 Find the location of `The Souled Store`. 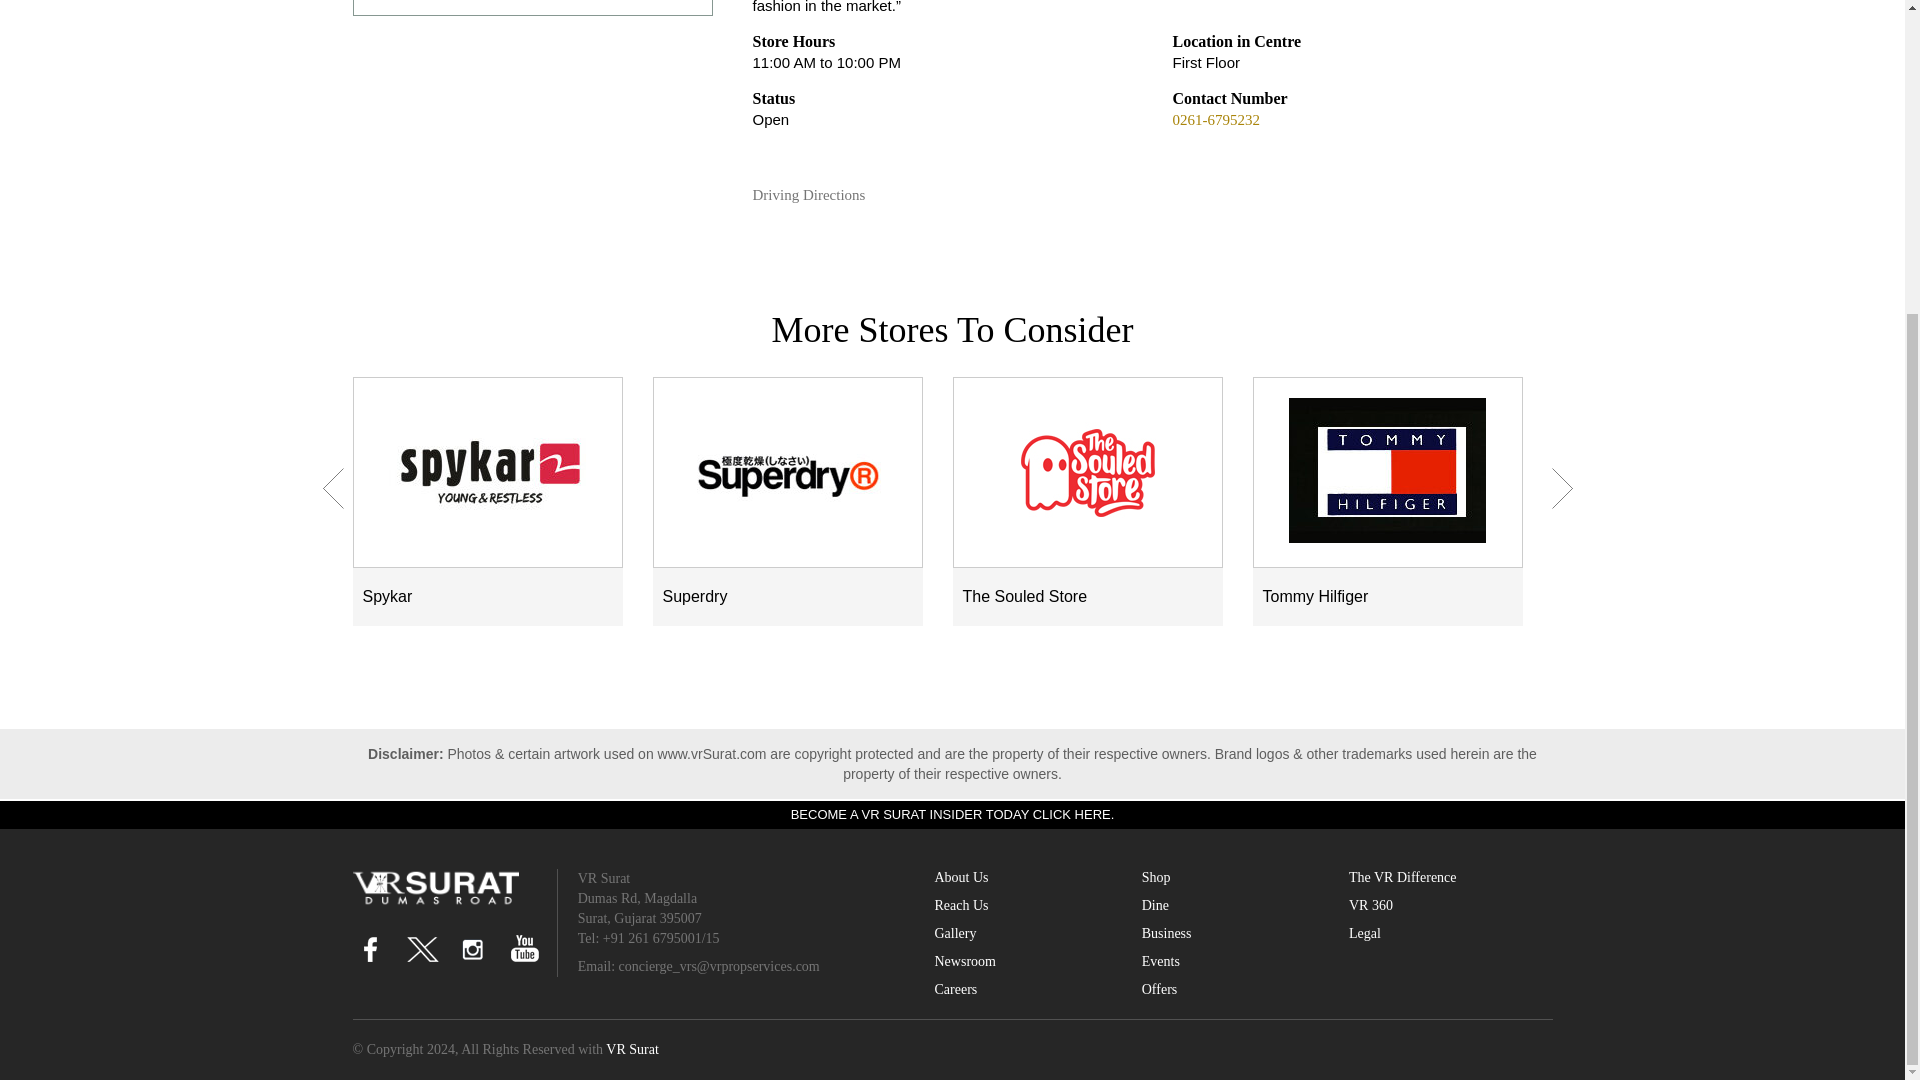

The Souled Store is located at coordinates (1087, 470).